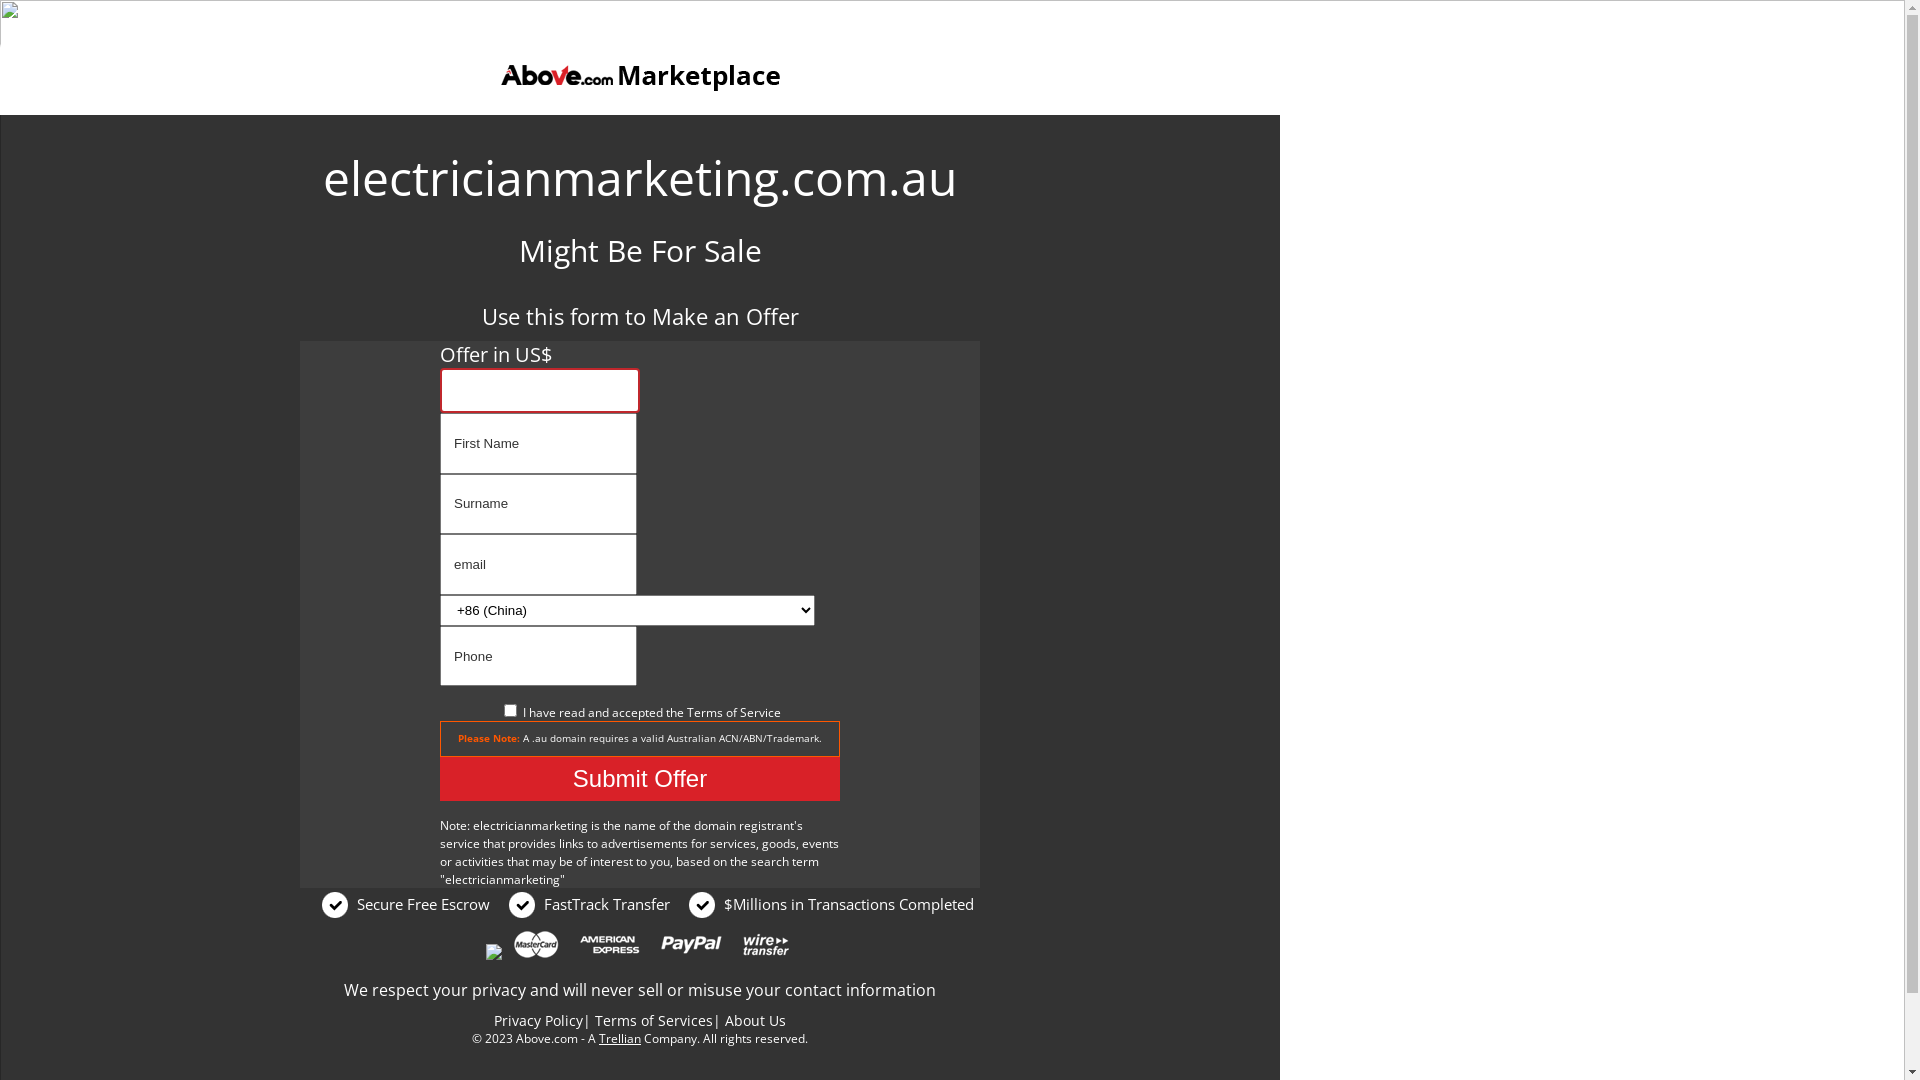 Image resolution: width=1920 pixels, height=1080 pixels. Describe the element at coordinates (640, 779) in the screenshot. I see `Submit Offer` at that location.